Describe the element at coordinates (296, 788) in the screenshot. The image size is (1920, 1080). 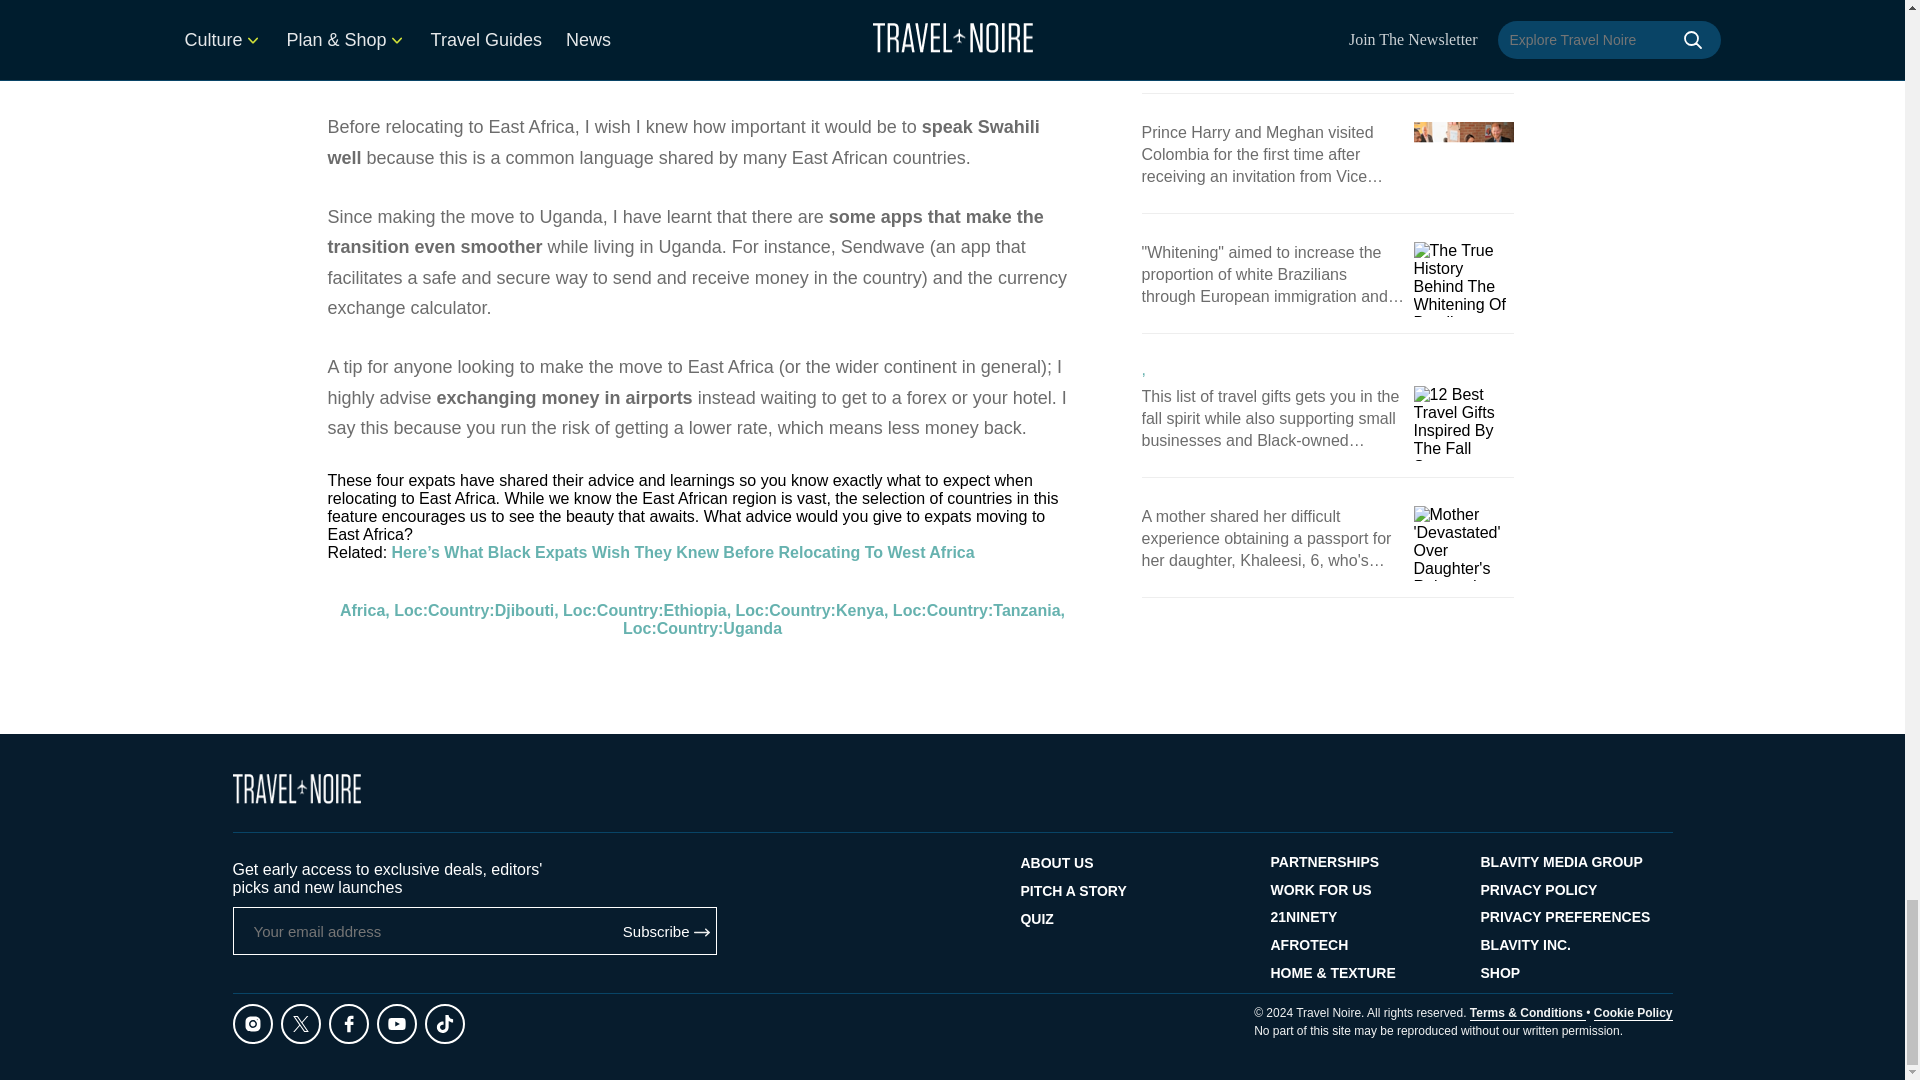
I see `Travel Noire` at that location.